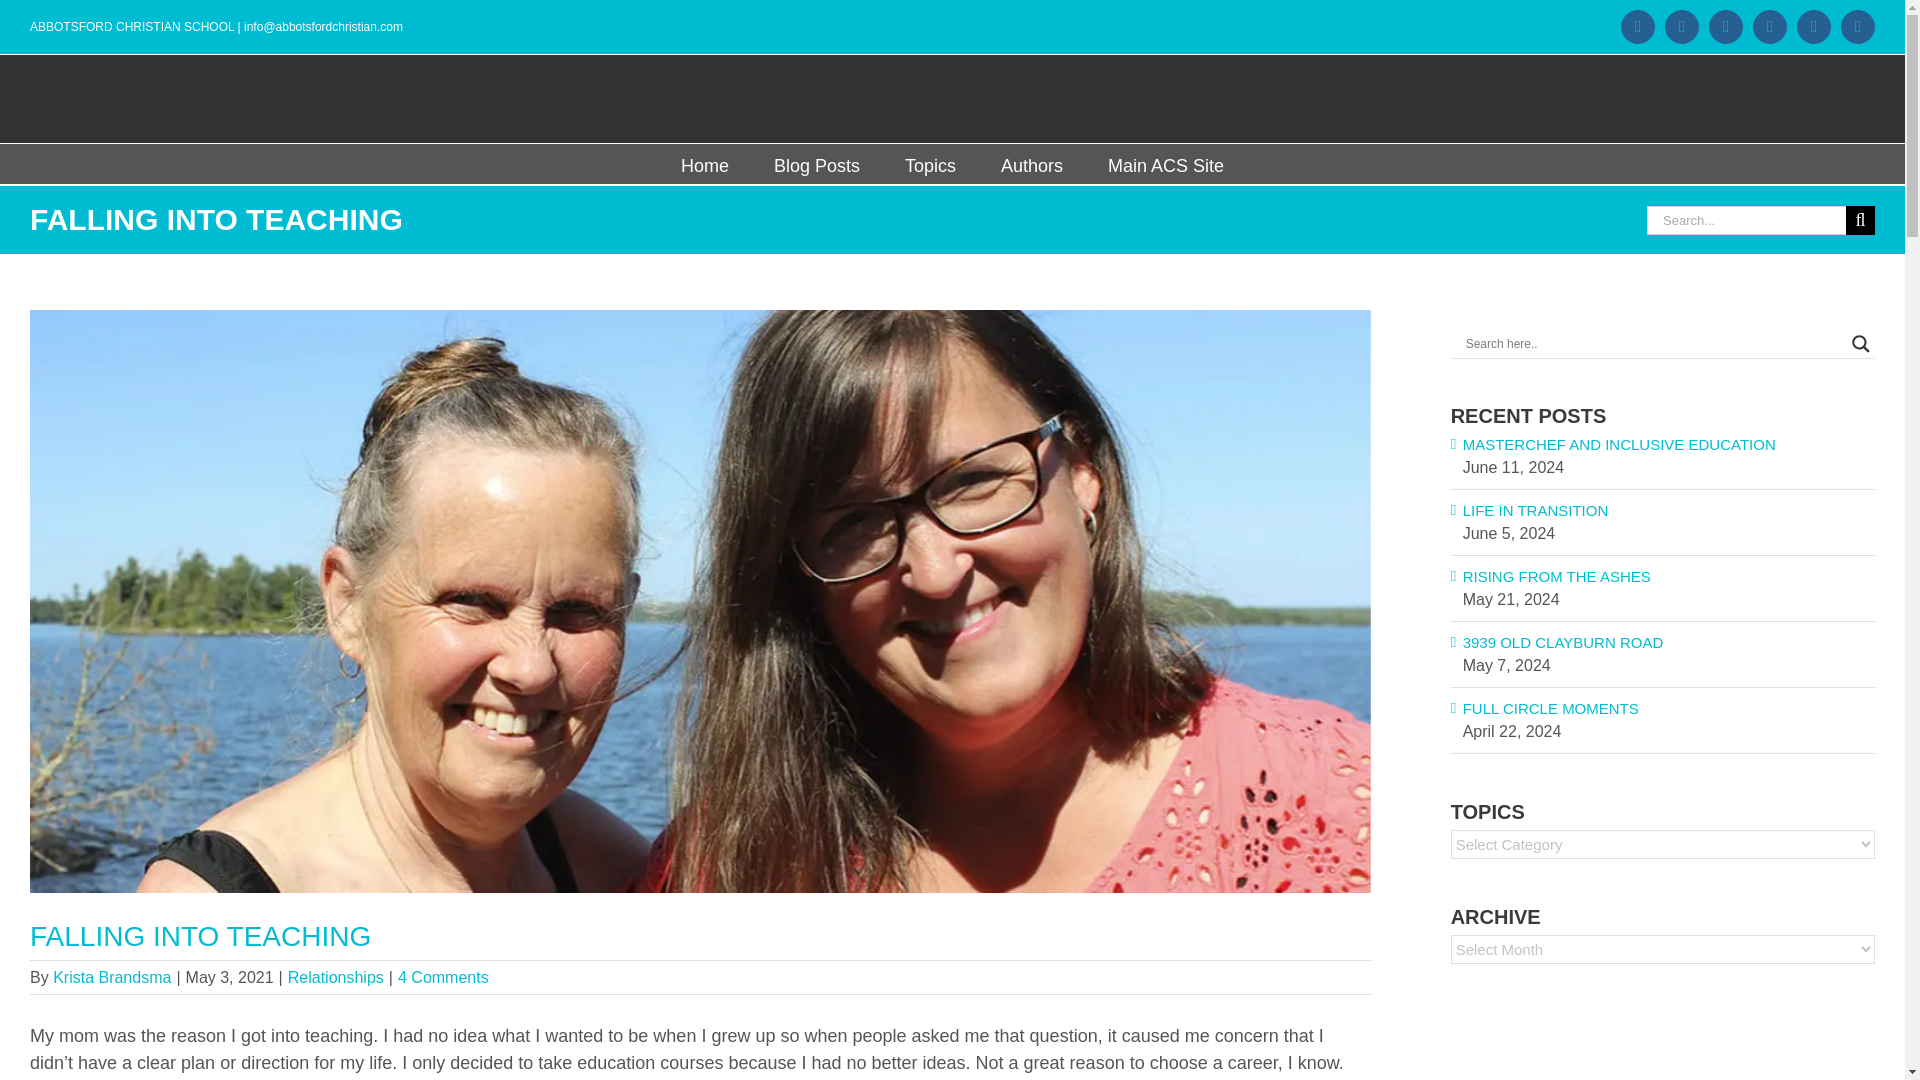 The image size is (1920, 1080). What do you see at coordinates (816, 163) in the screenshot?
I see `Blog Posts` at bounding box center [816, 163].